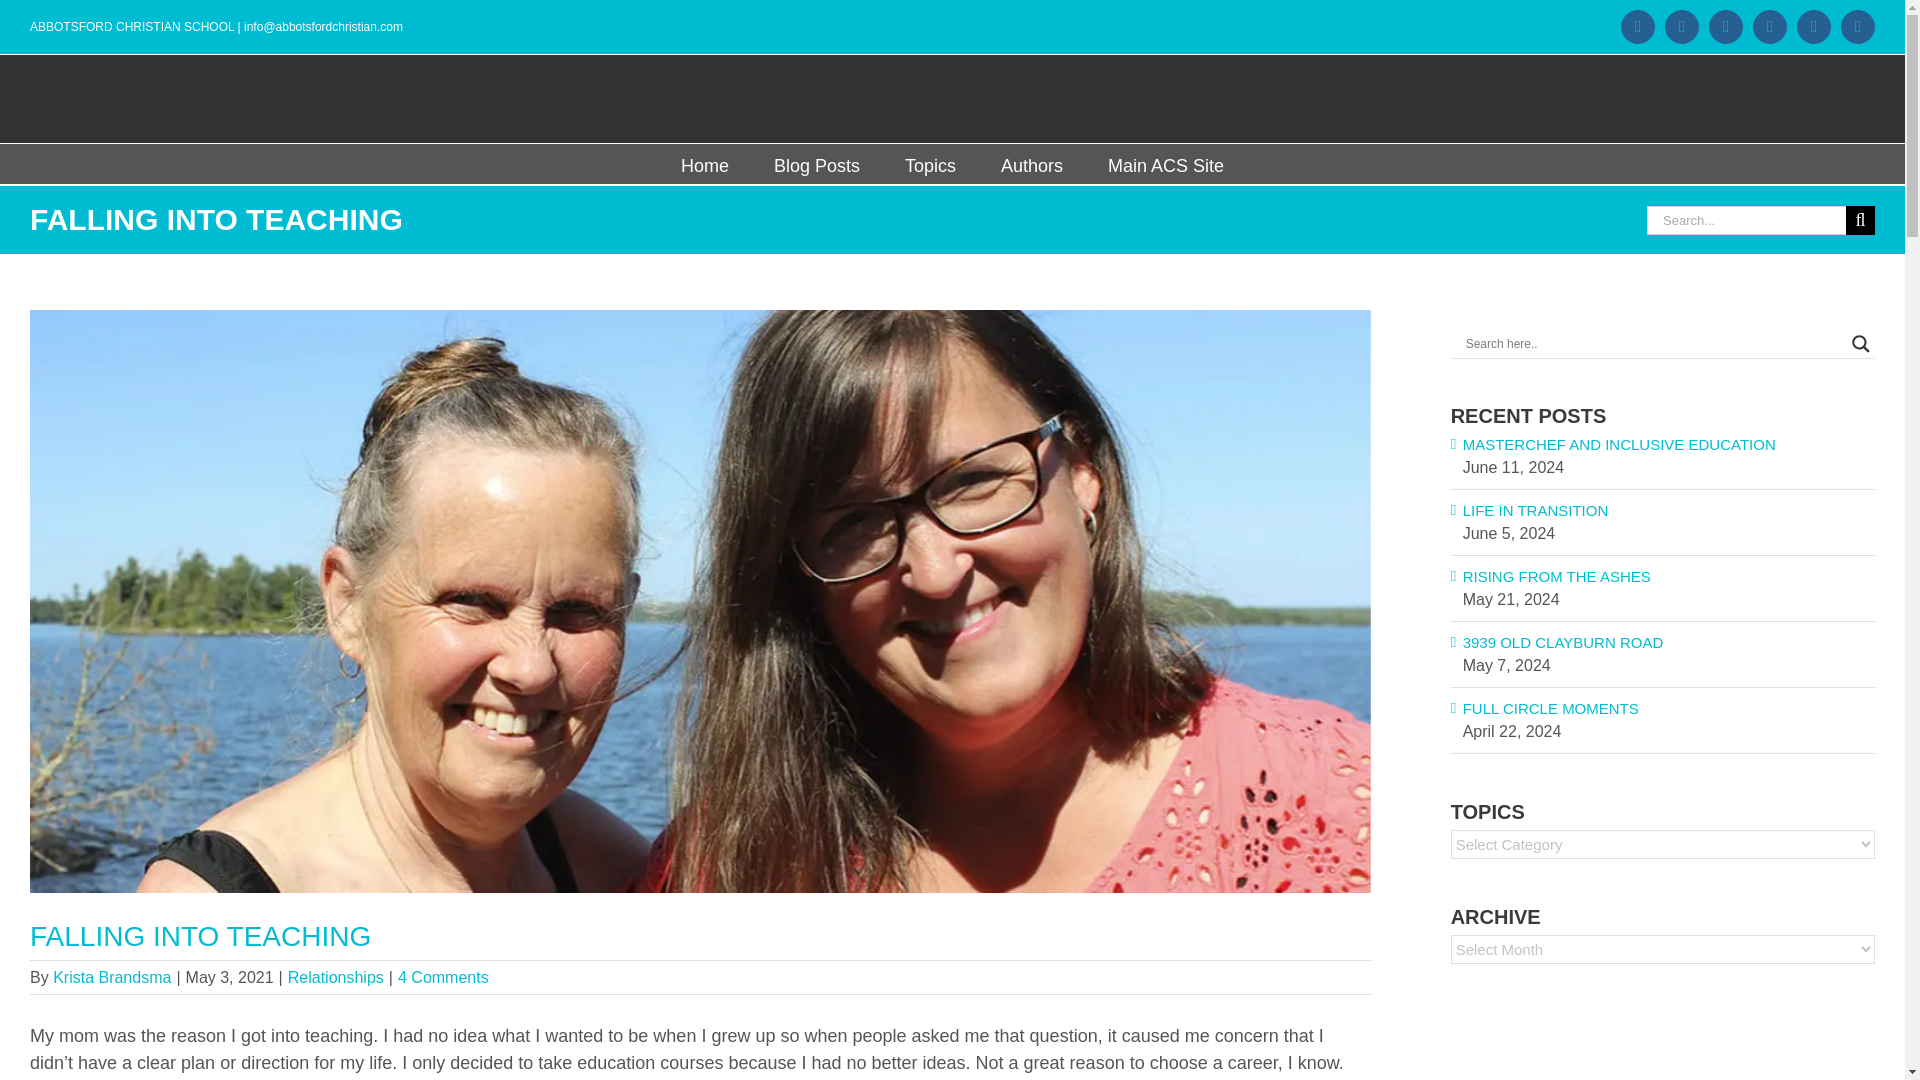 The image size is (1920, 1080). What do you see at coordinates (816, 163) in the screenshot?
I see `Blog Posts` at bounding box center [816, 163].